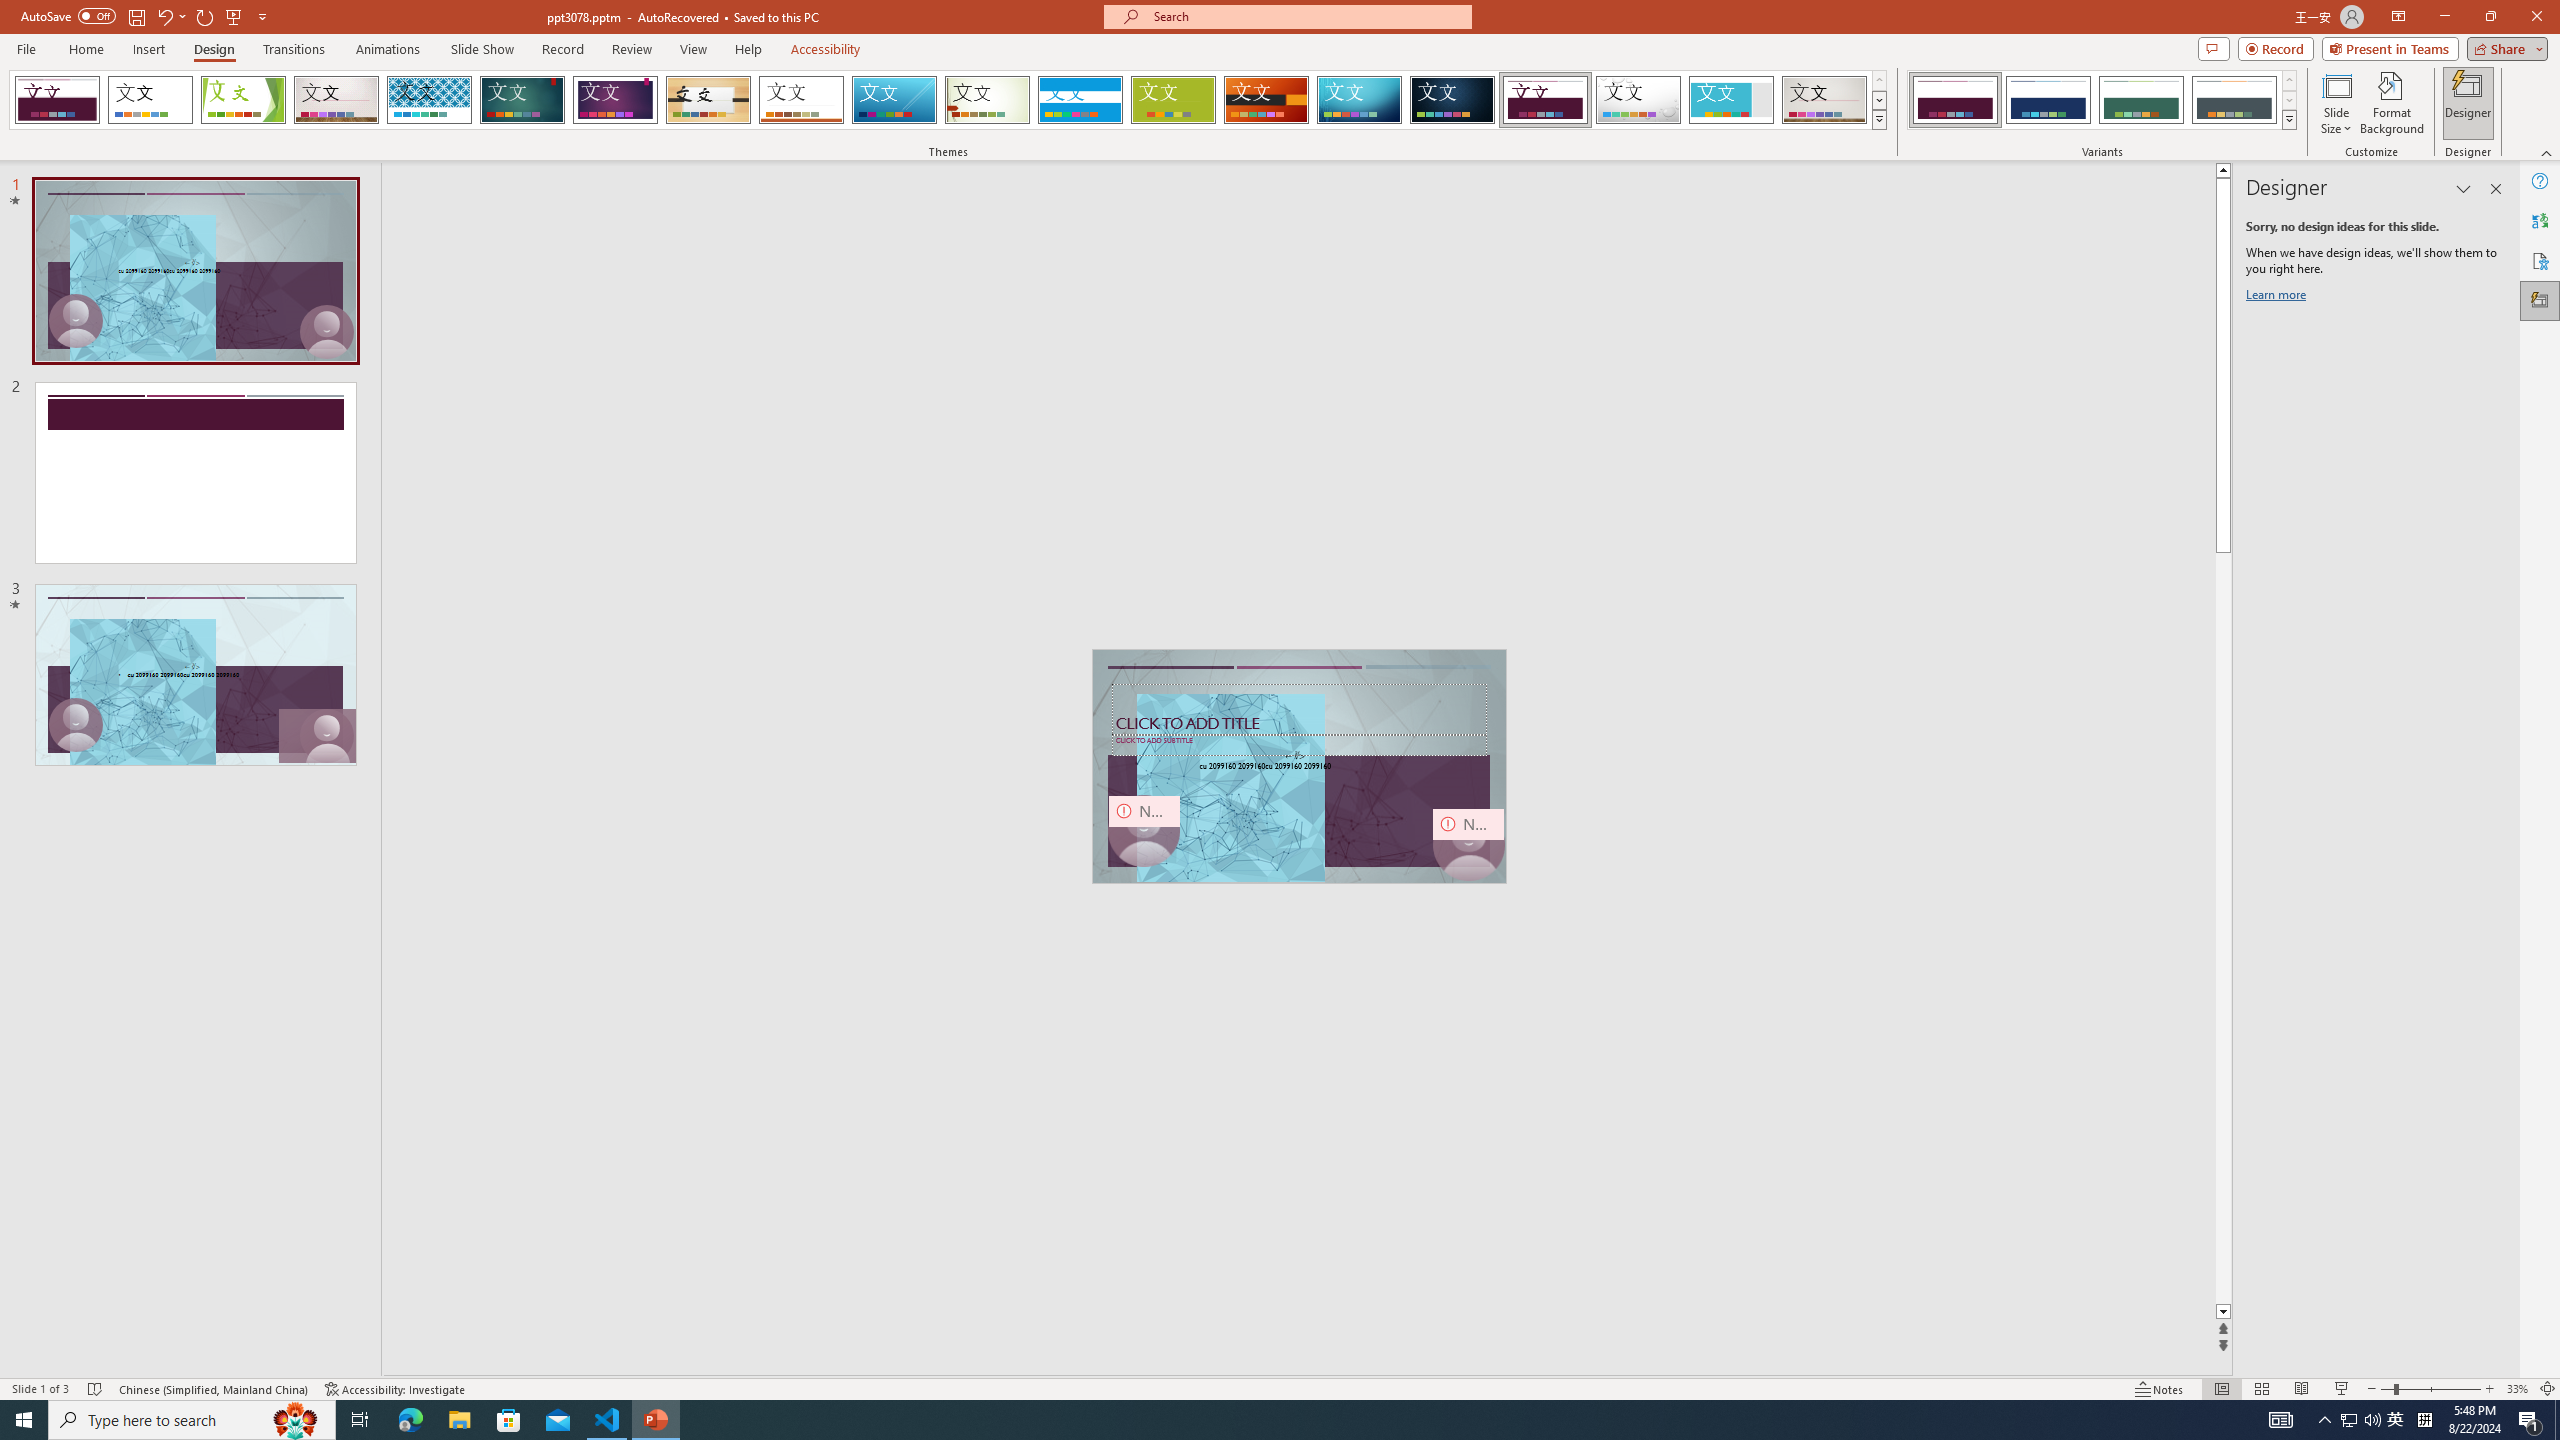  I want to click on Dividend Variant 2, so click(2048, 100).